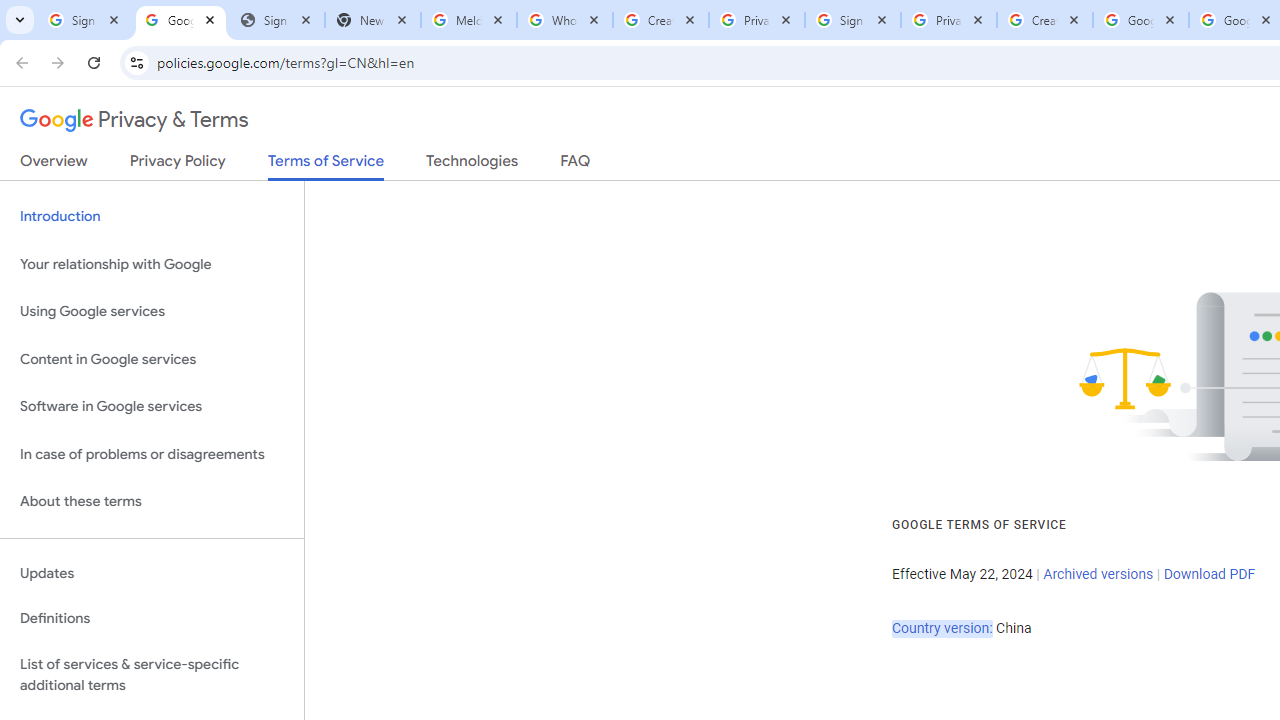  I want to click on Terms of Service, so click(326, 166).